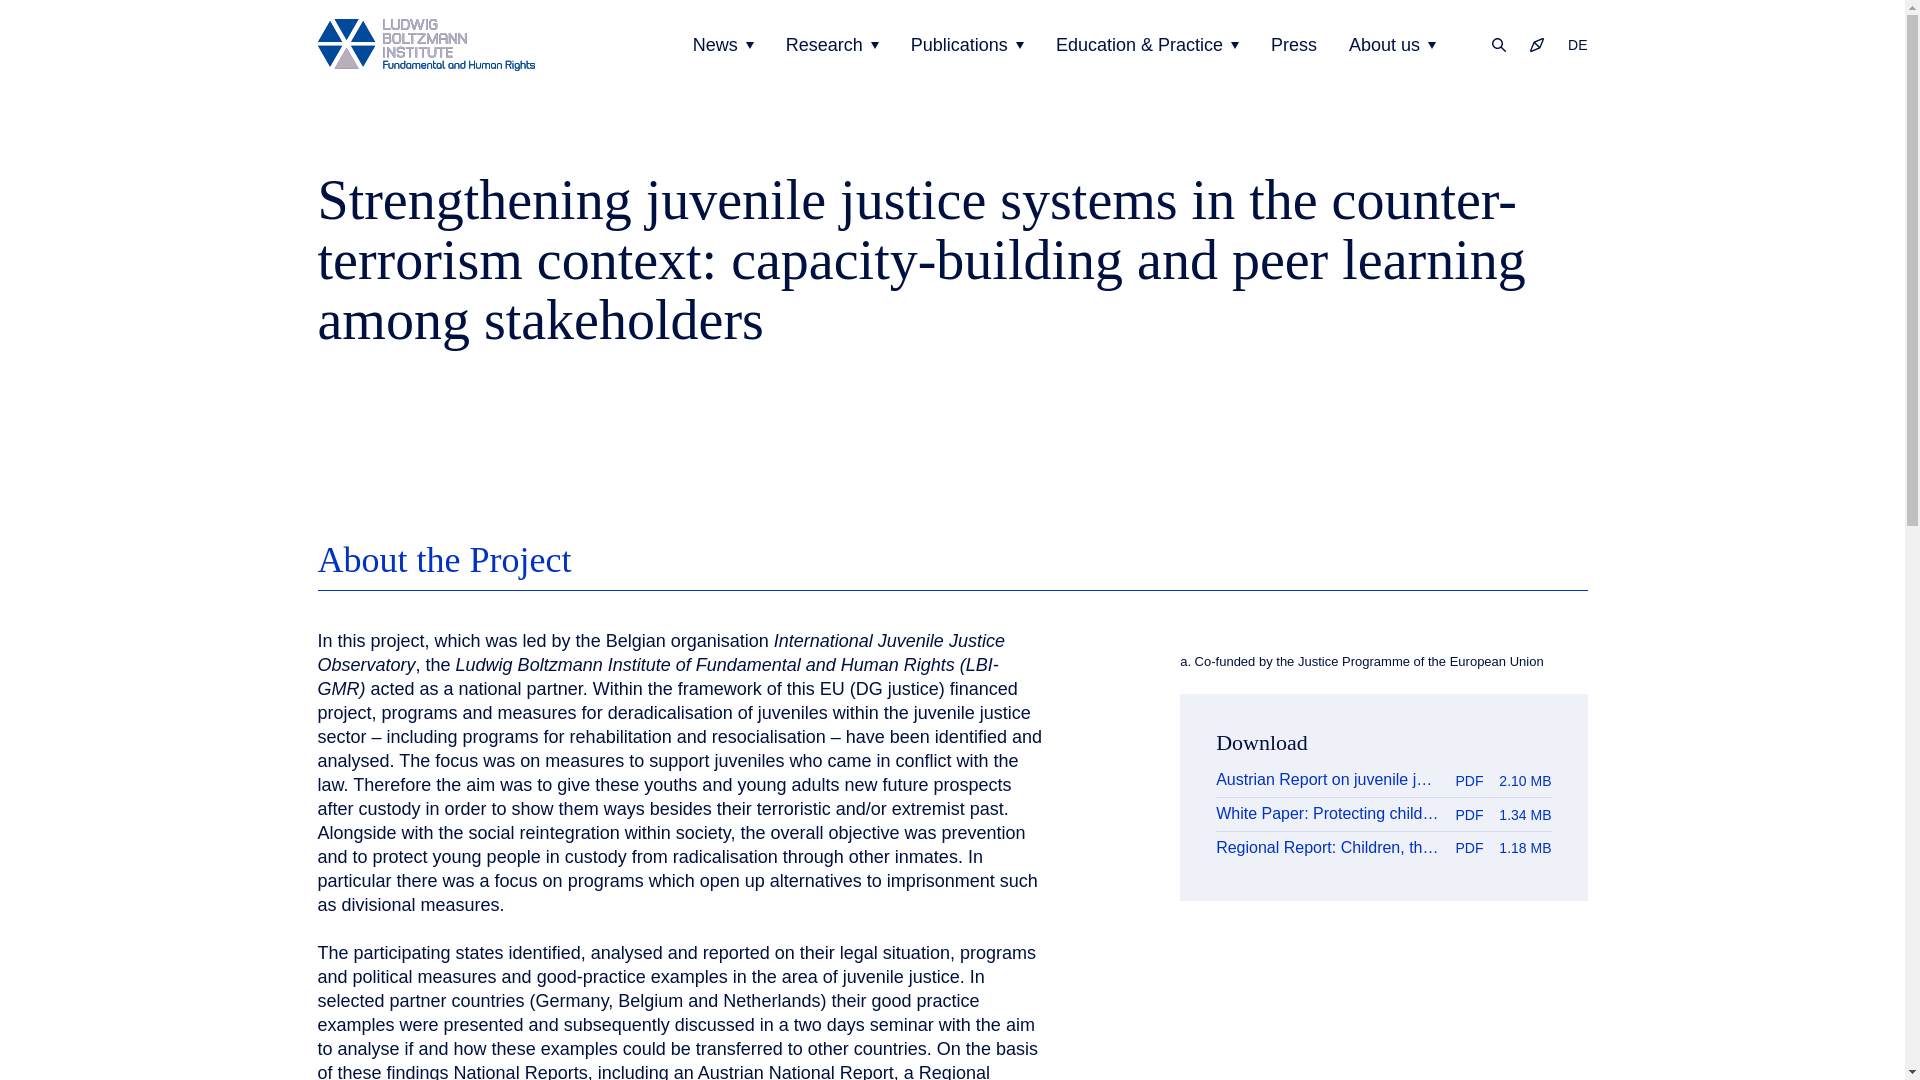 The width and height of the screenshot is (1920, 1080). What do you see at coordinates (1392, 45) in the screenshot?
I see `About us` at bounding box center [1392, 45].